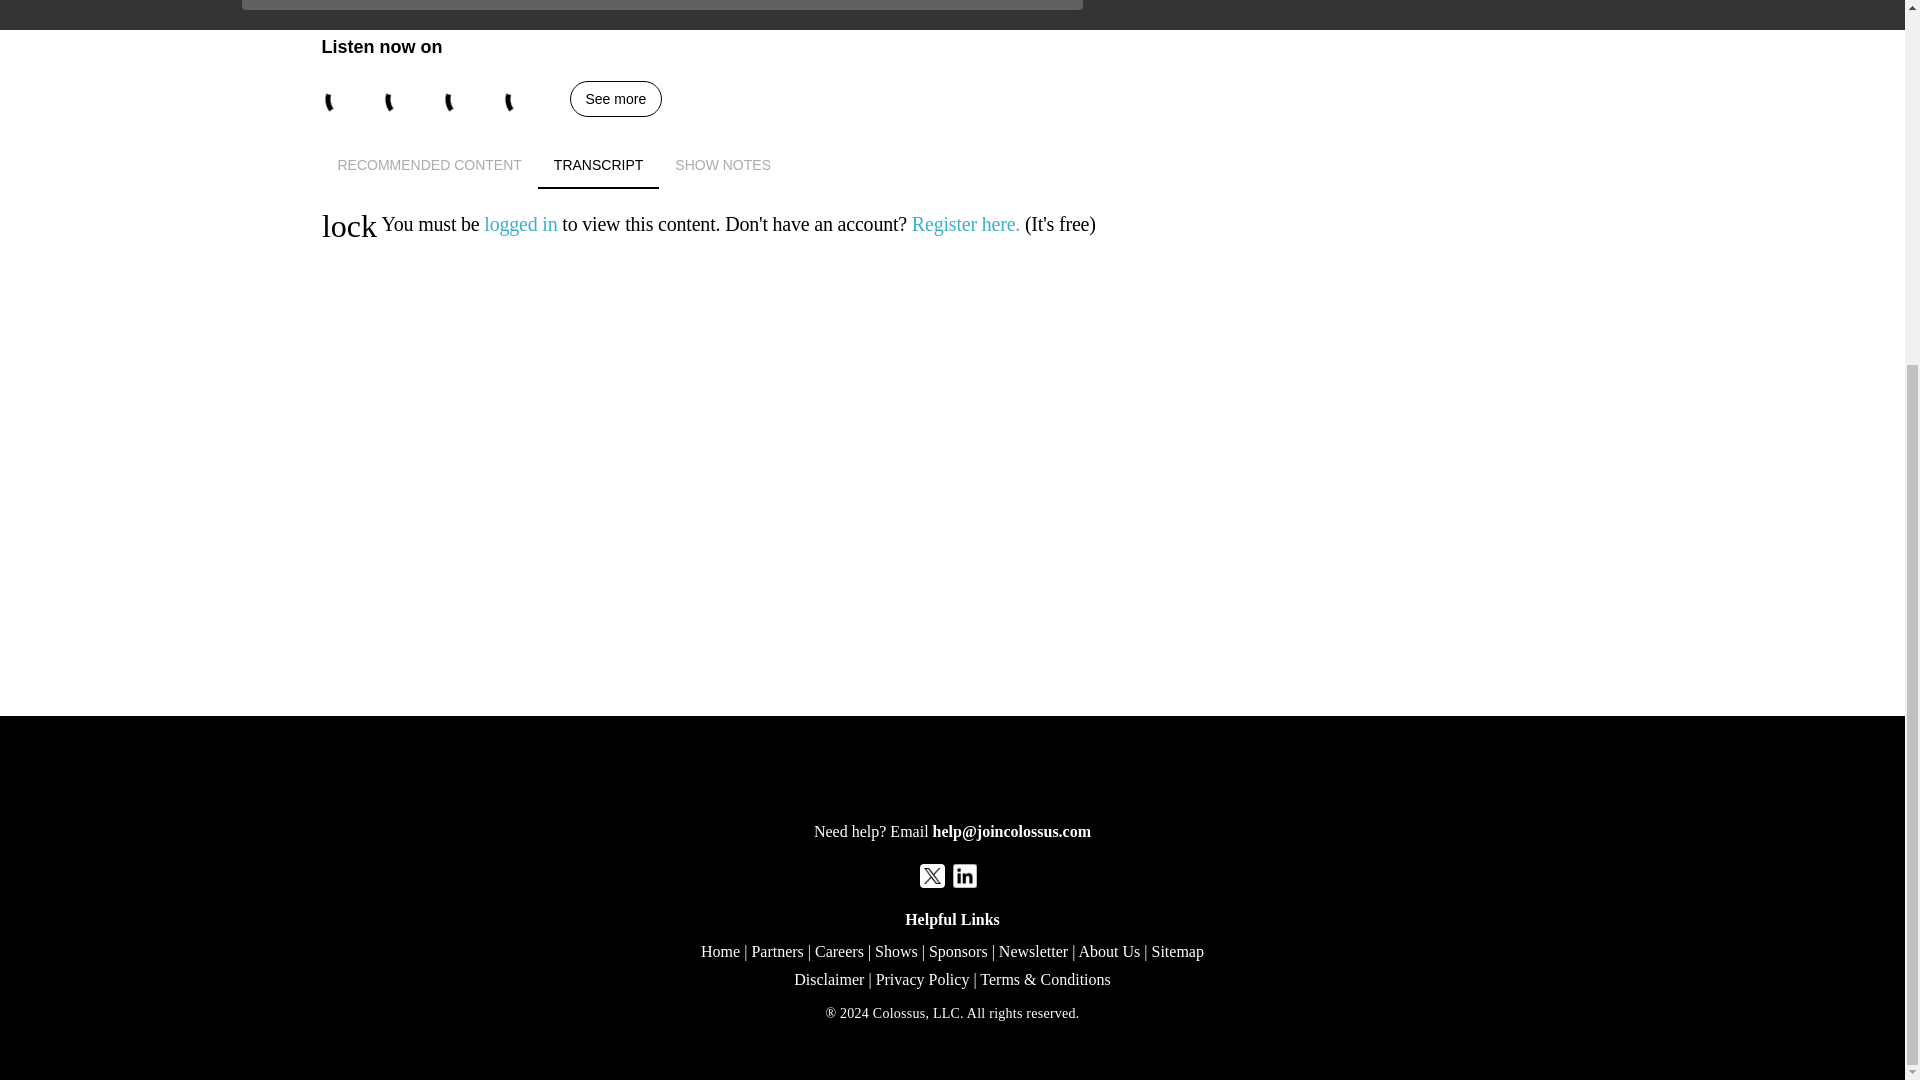 This screenshot has height=1080, width=1920. What do you see at coordinates (829, 979) in the screenshot?
I see `RECOMMENDED CONTENT` at bounding box center [829, 979].